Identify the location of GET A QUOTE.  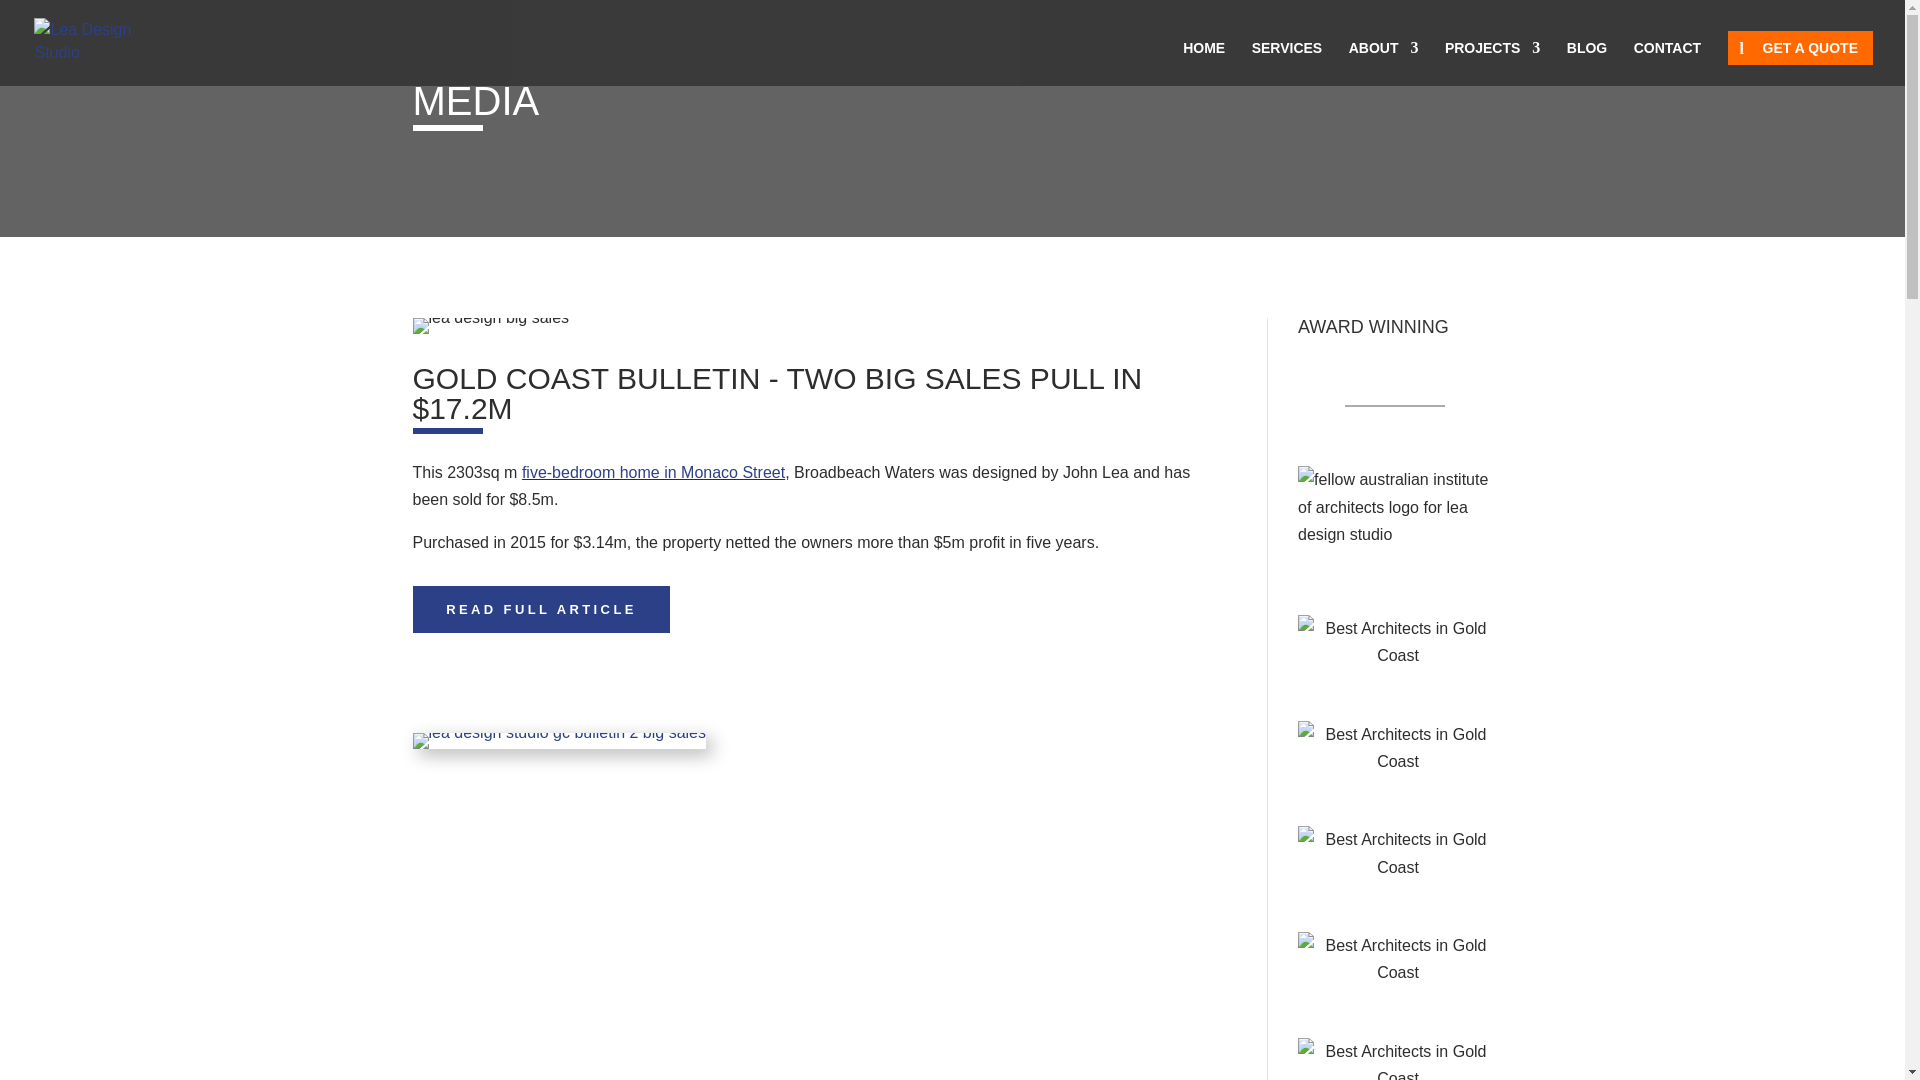
(1800, 48).